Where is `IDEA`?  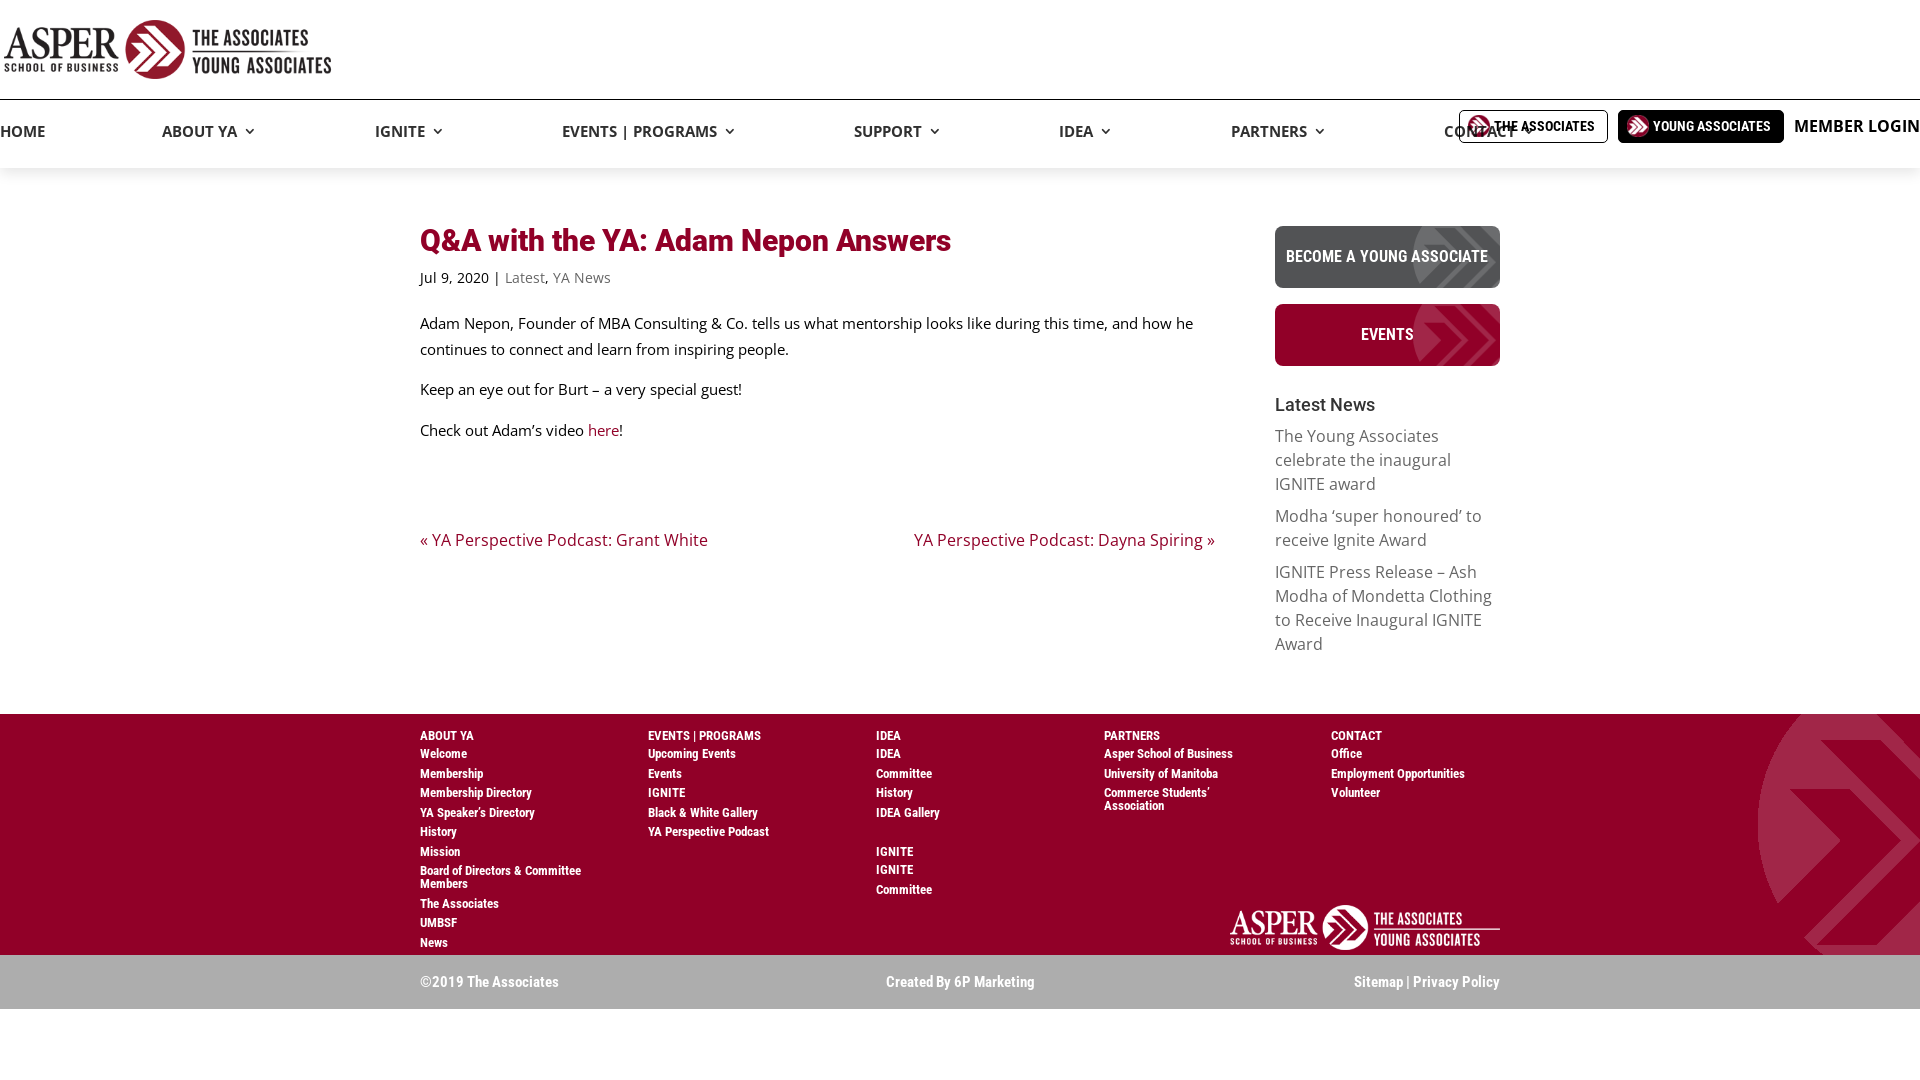 IDEA is located at coordinates (888, 754).